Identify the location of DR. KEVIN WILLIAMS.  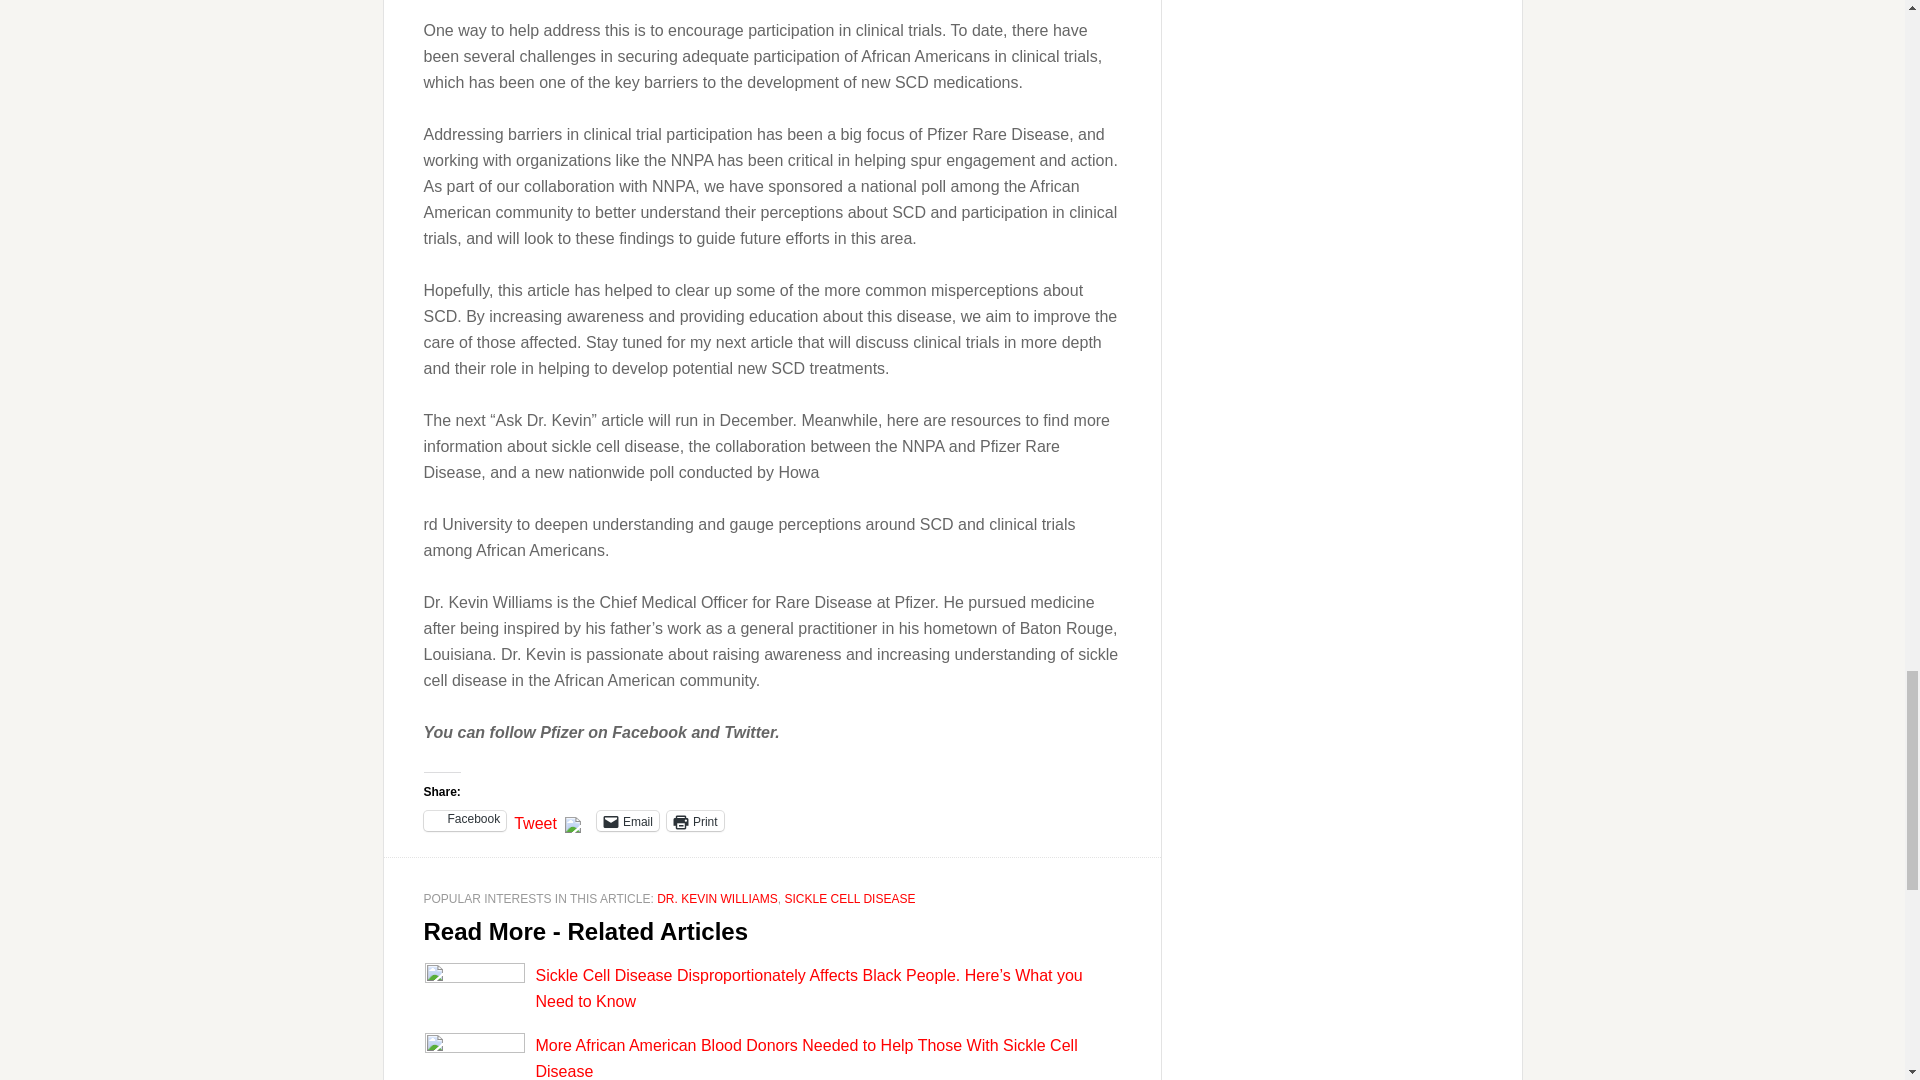
(716, 899).